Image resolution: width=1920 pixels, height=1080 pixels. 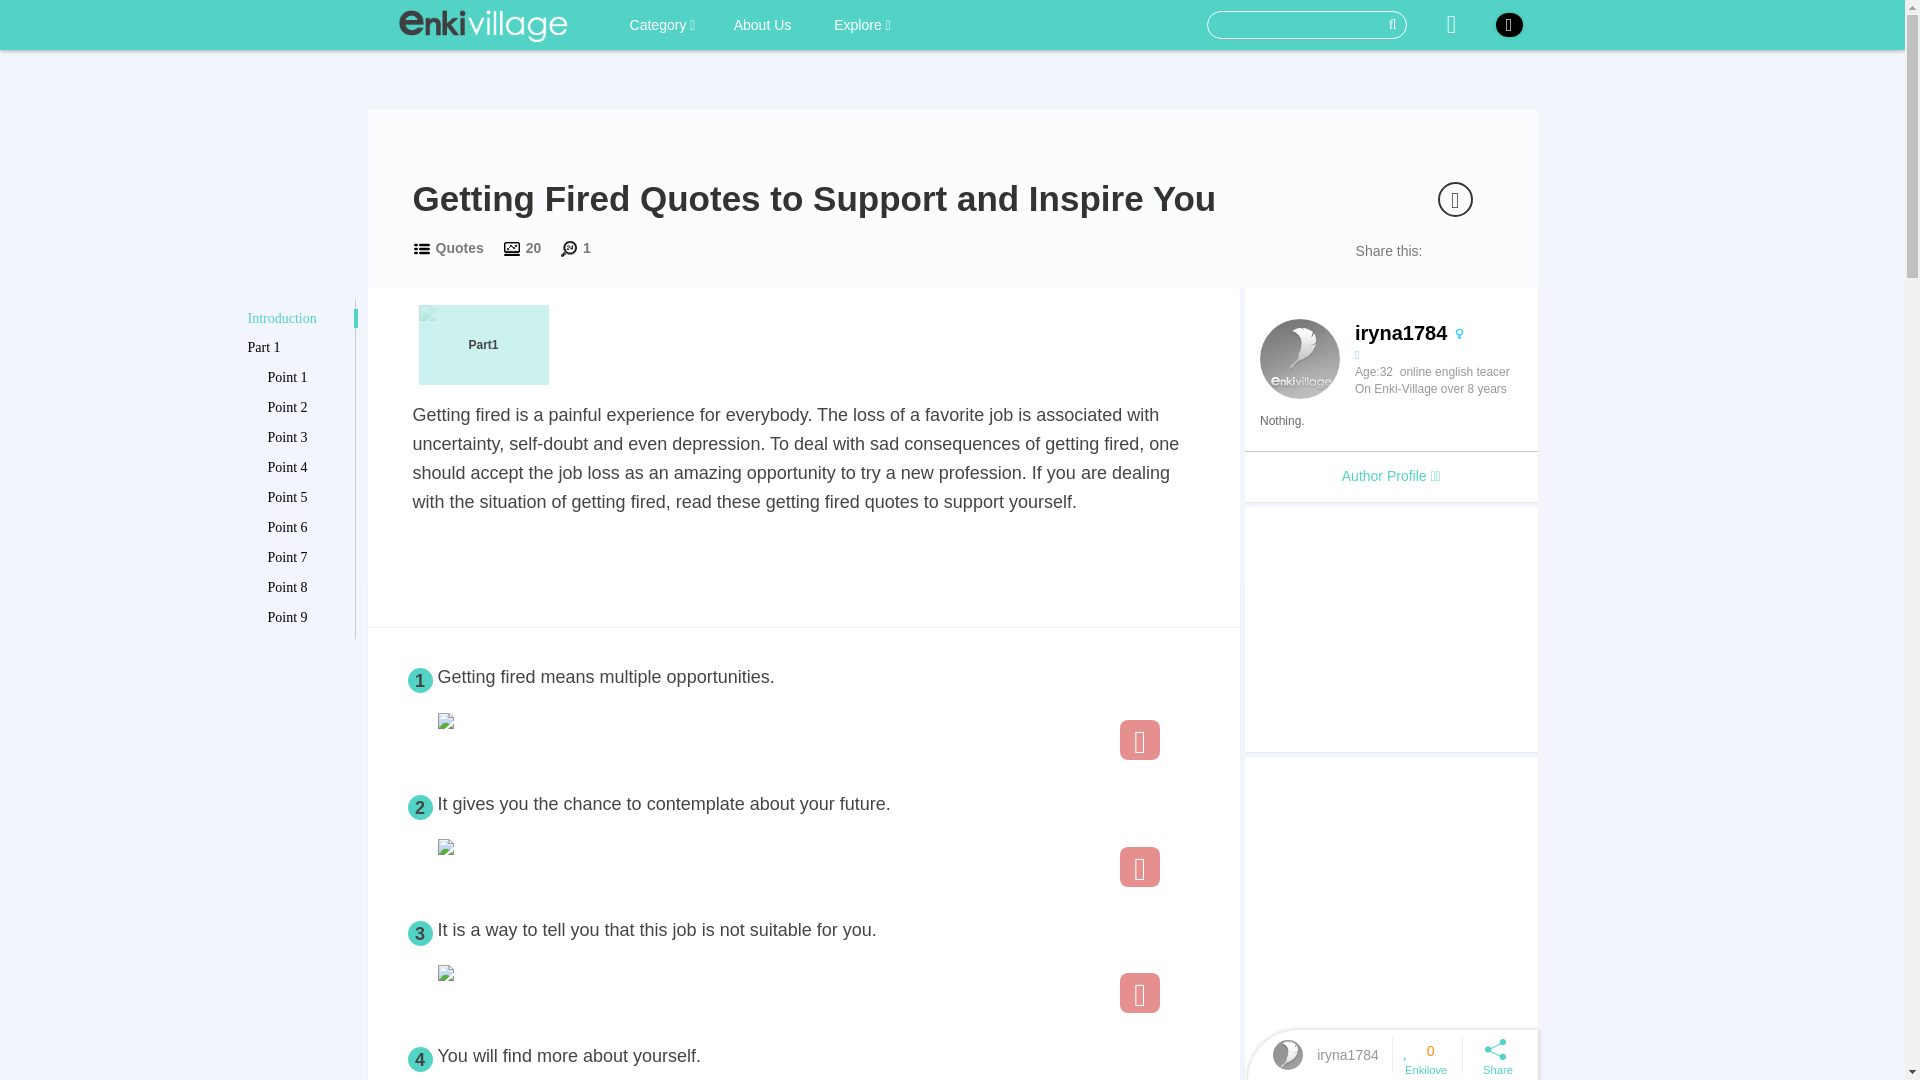 What do you see at coordinates (308, 408) in the screenshot?
I see `Point 2` at bounding box center [308, 408].